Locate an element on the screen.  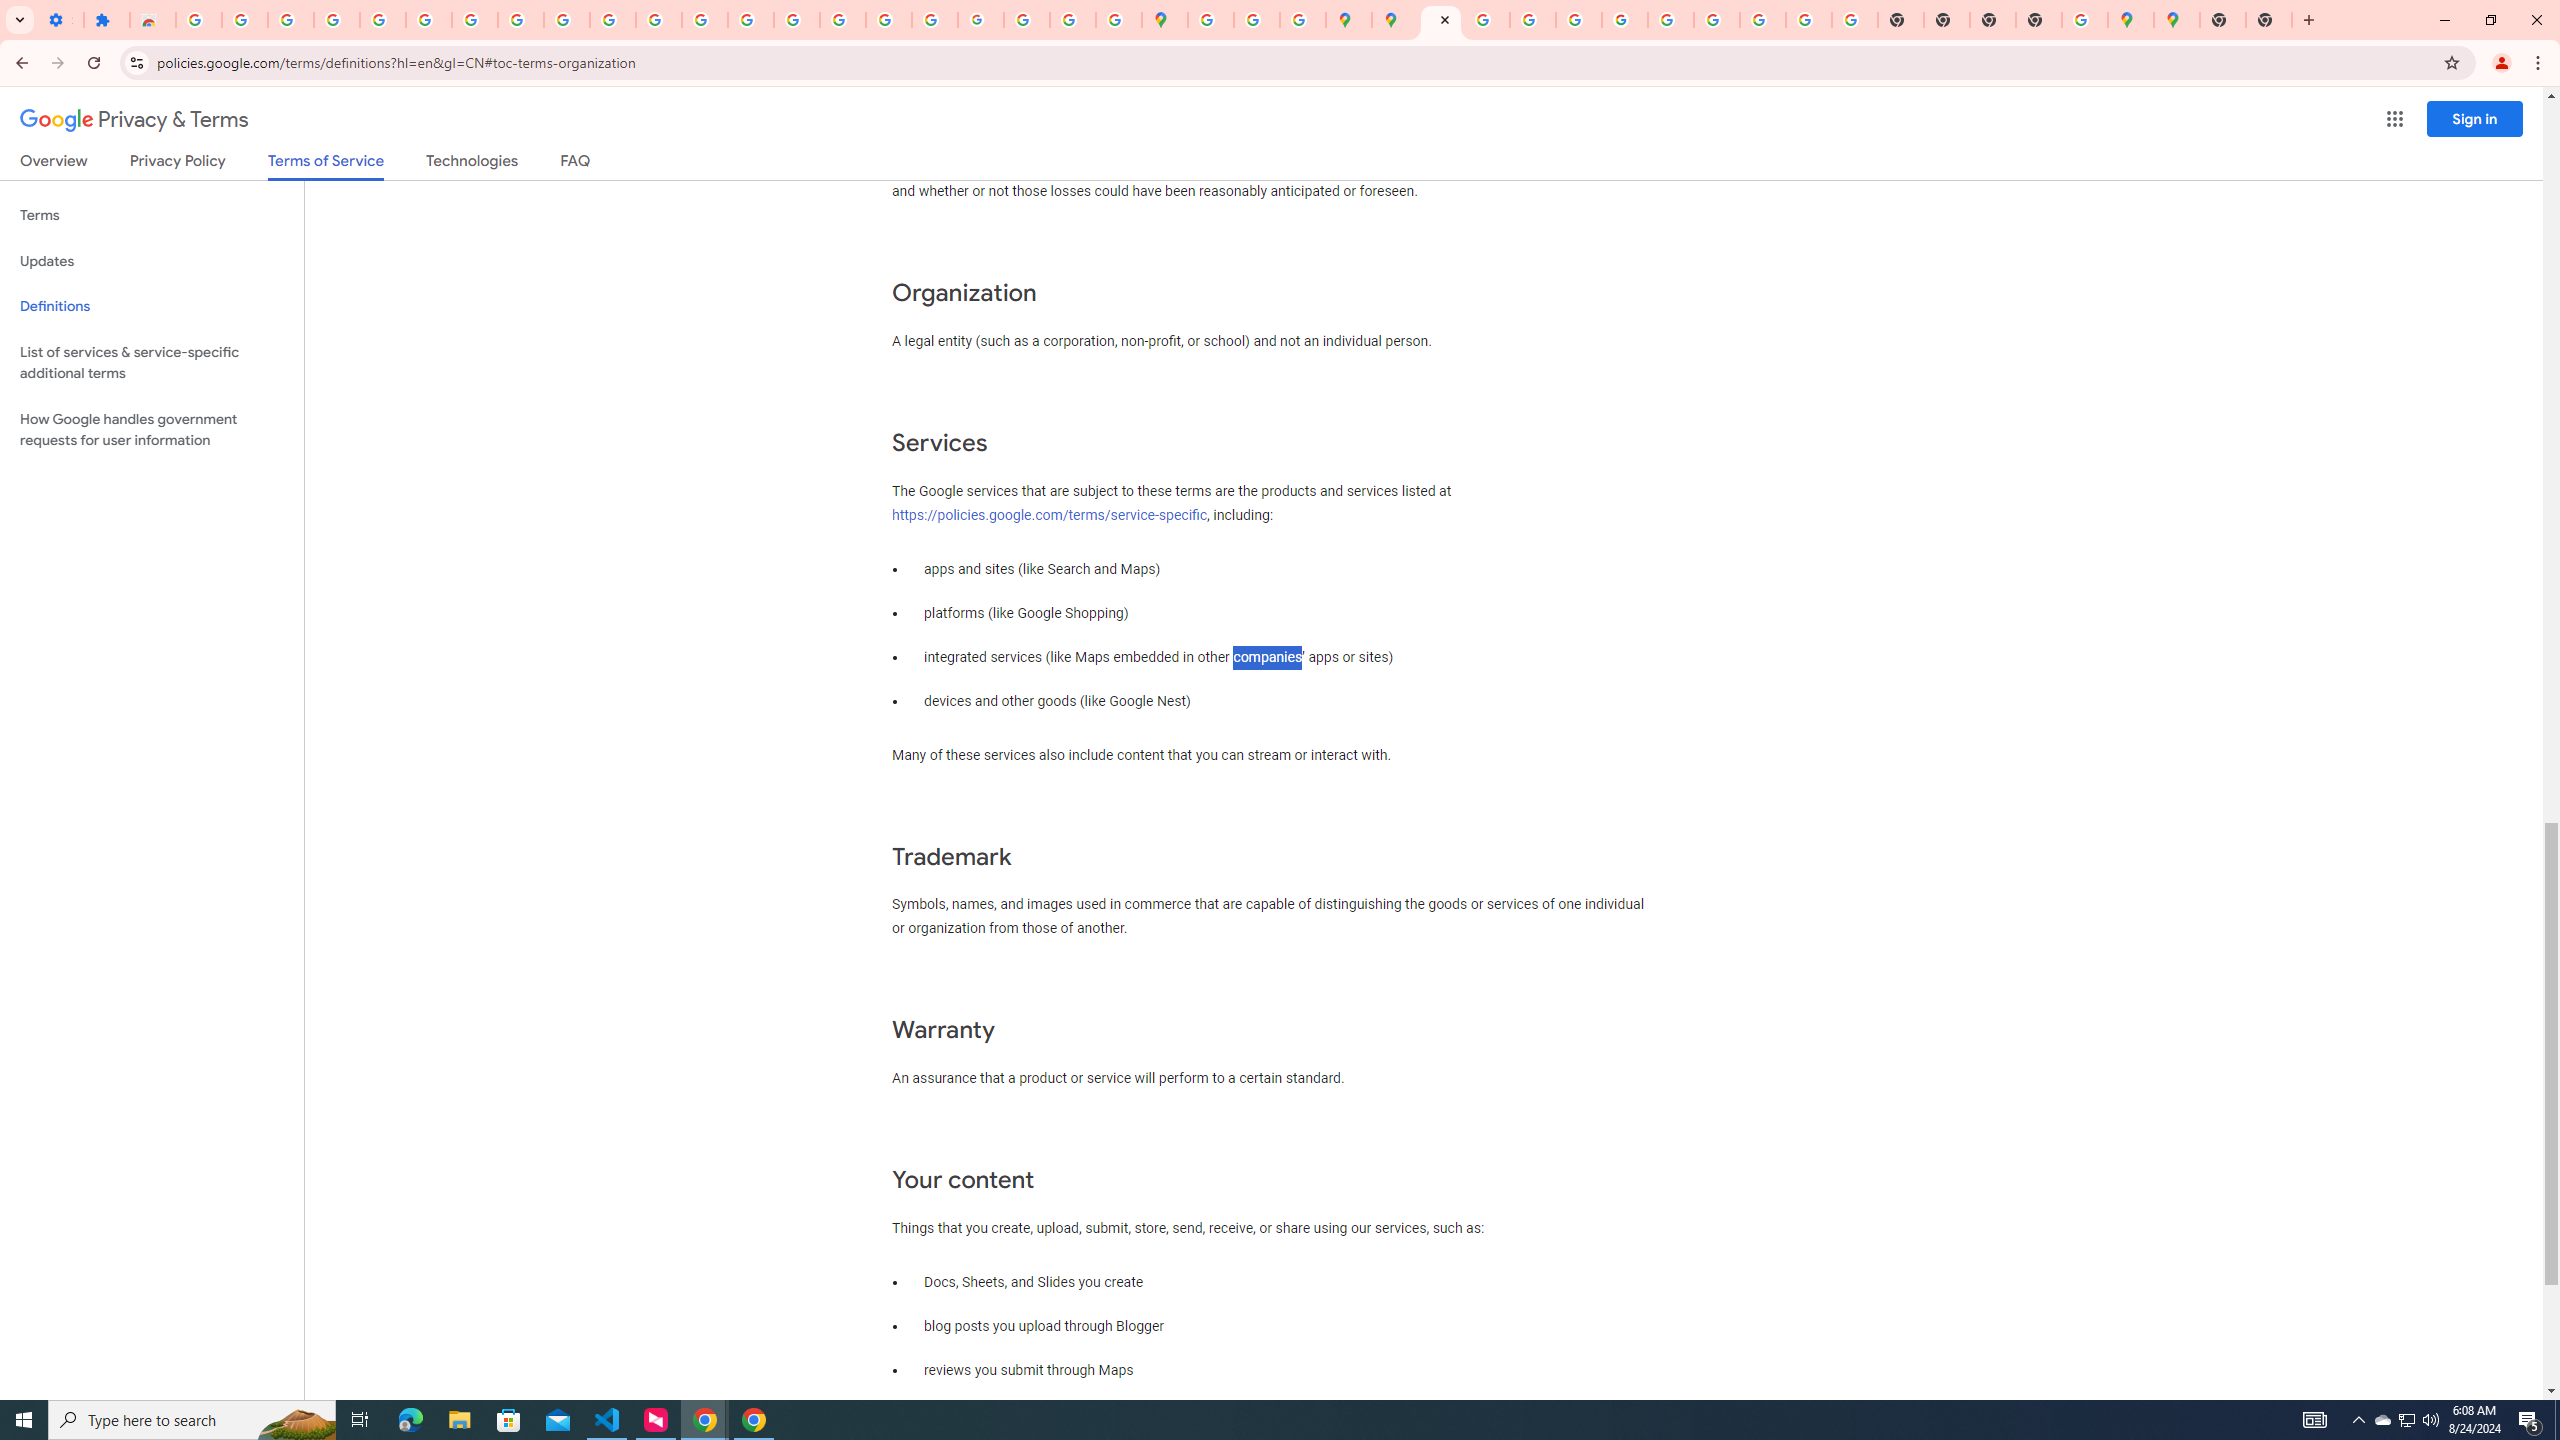
Privacy & Terms is located at coordinates (134, 120).